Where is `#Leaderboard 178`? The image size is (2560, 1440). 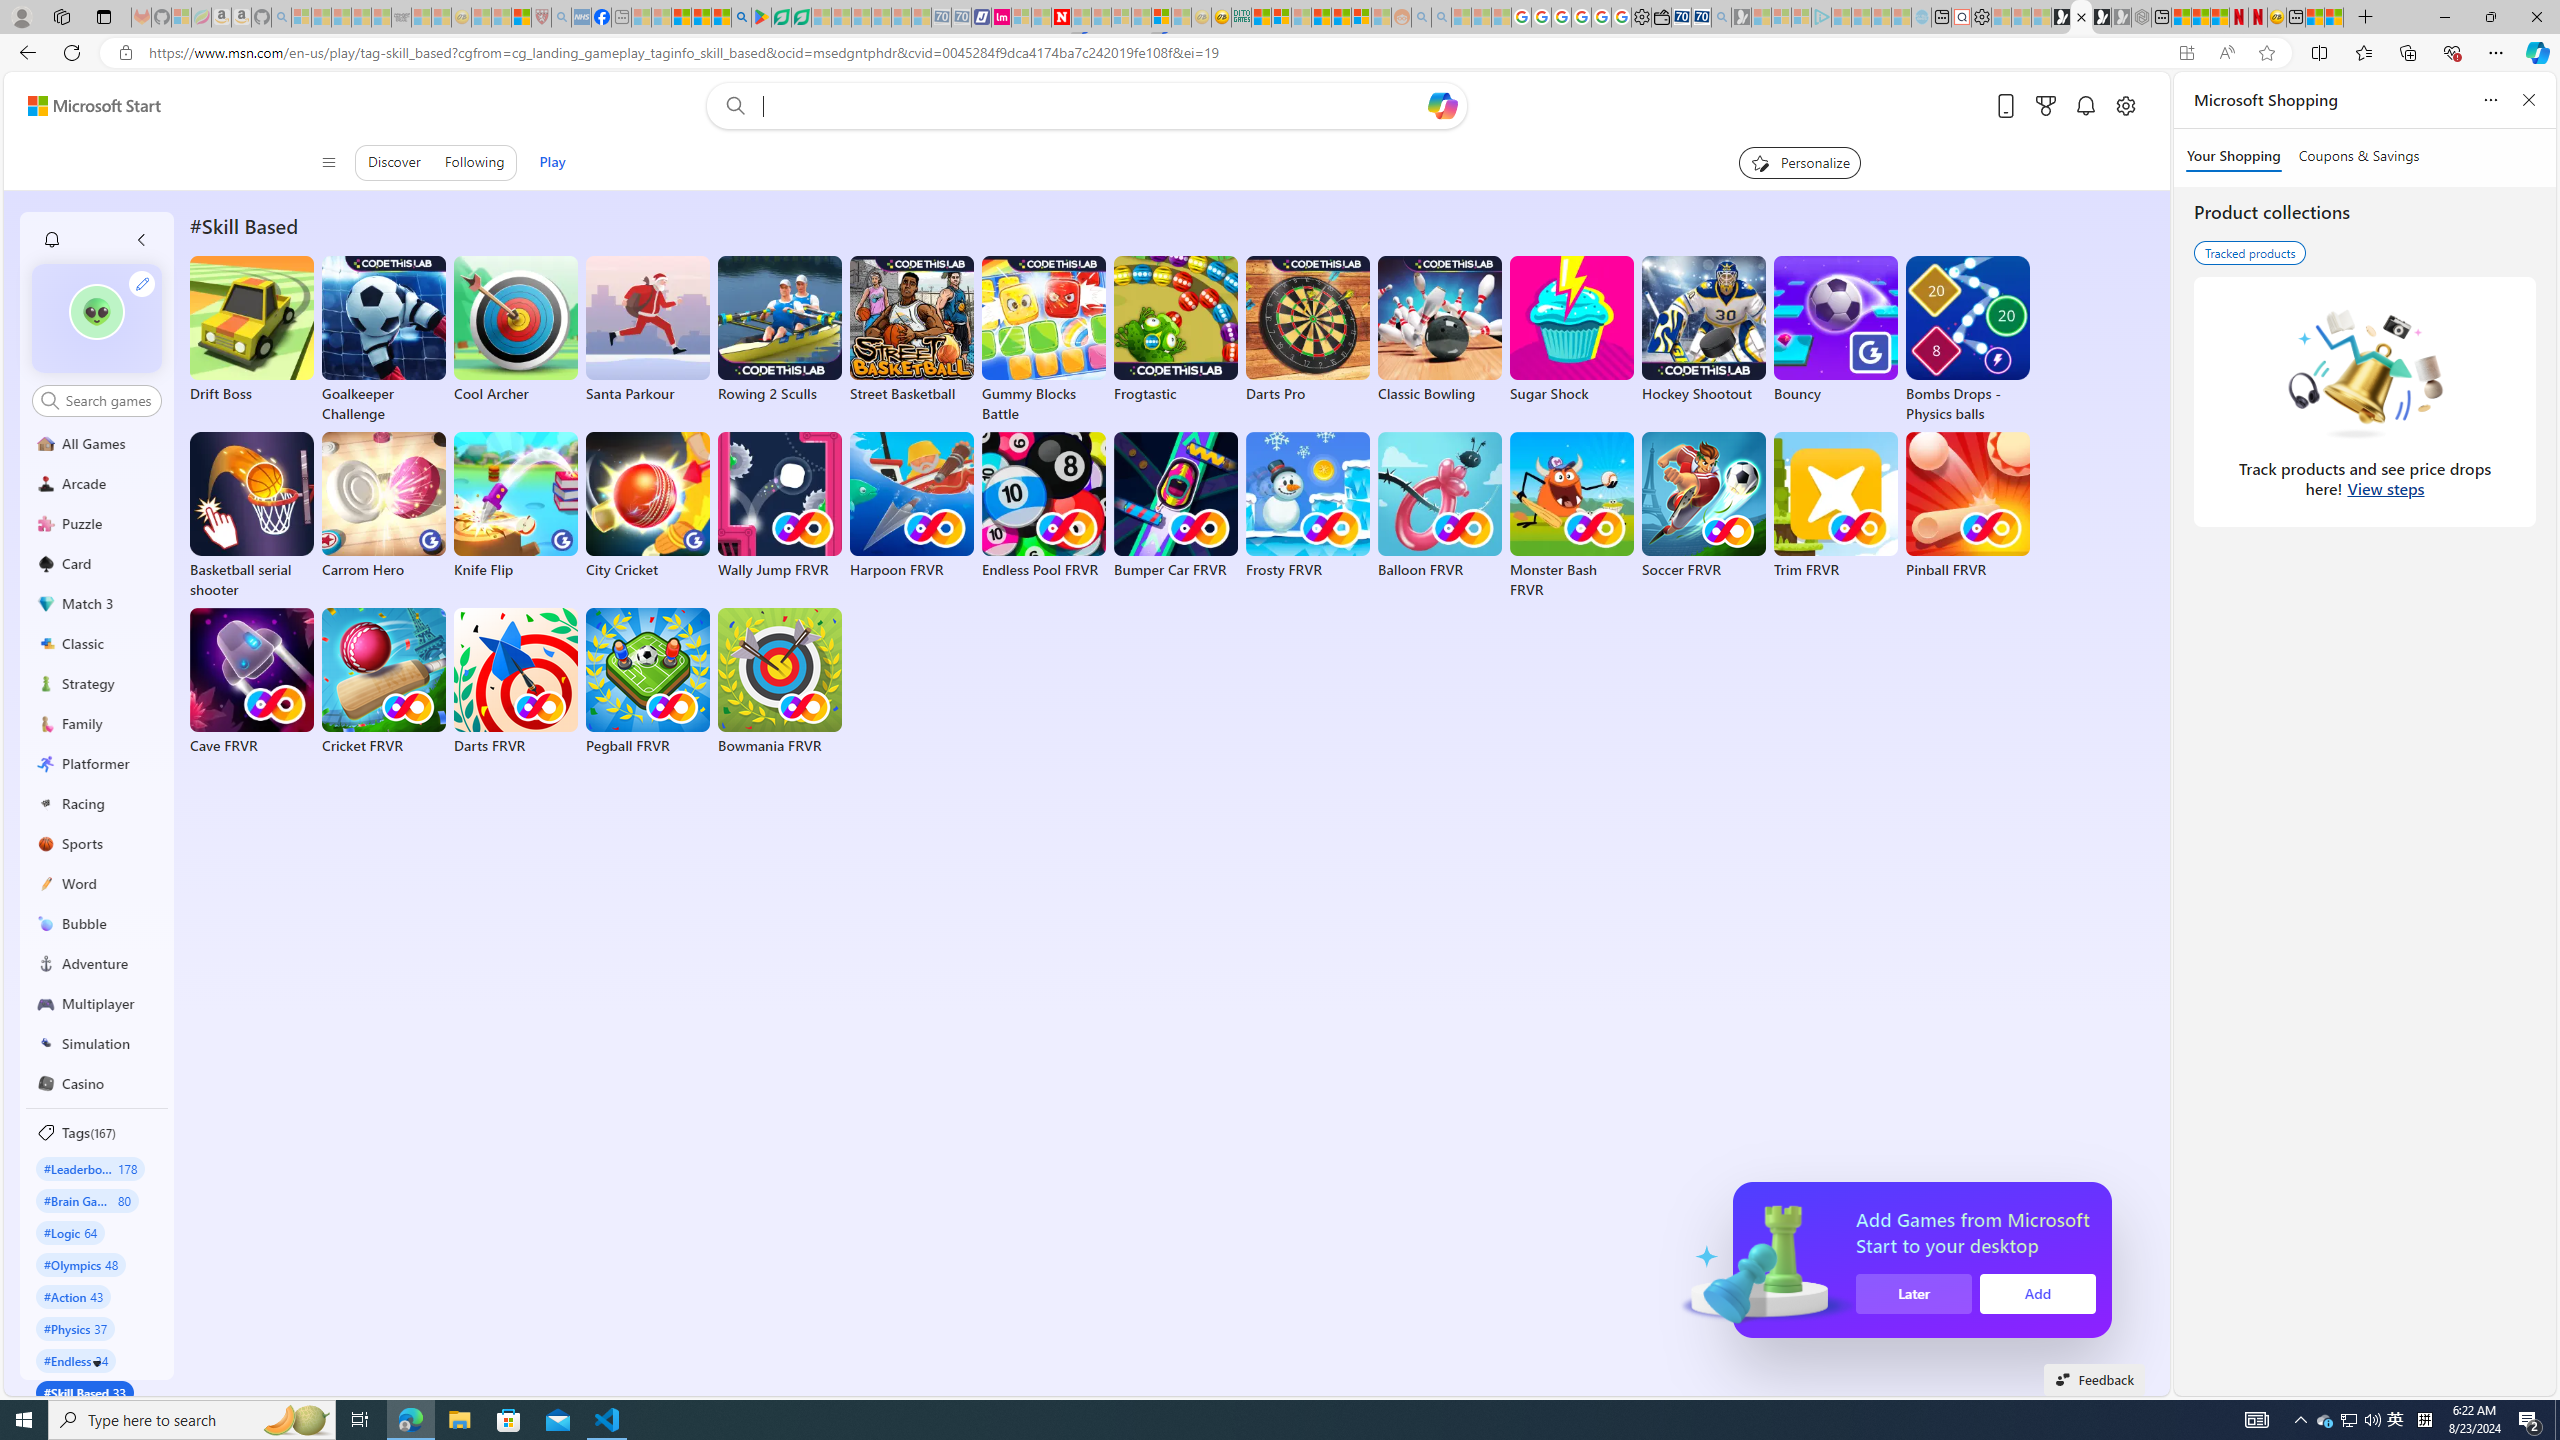 #Leaderboard 178 is located at coordinates (90, 1168).